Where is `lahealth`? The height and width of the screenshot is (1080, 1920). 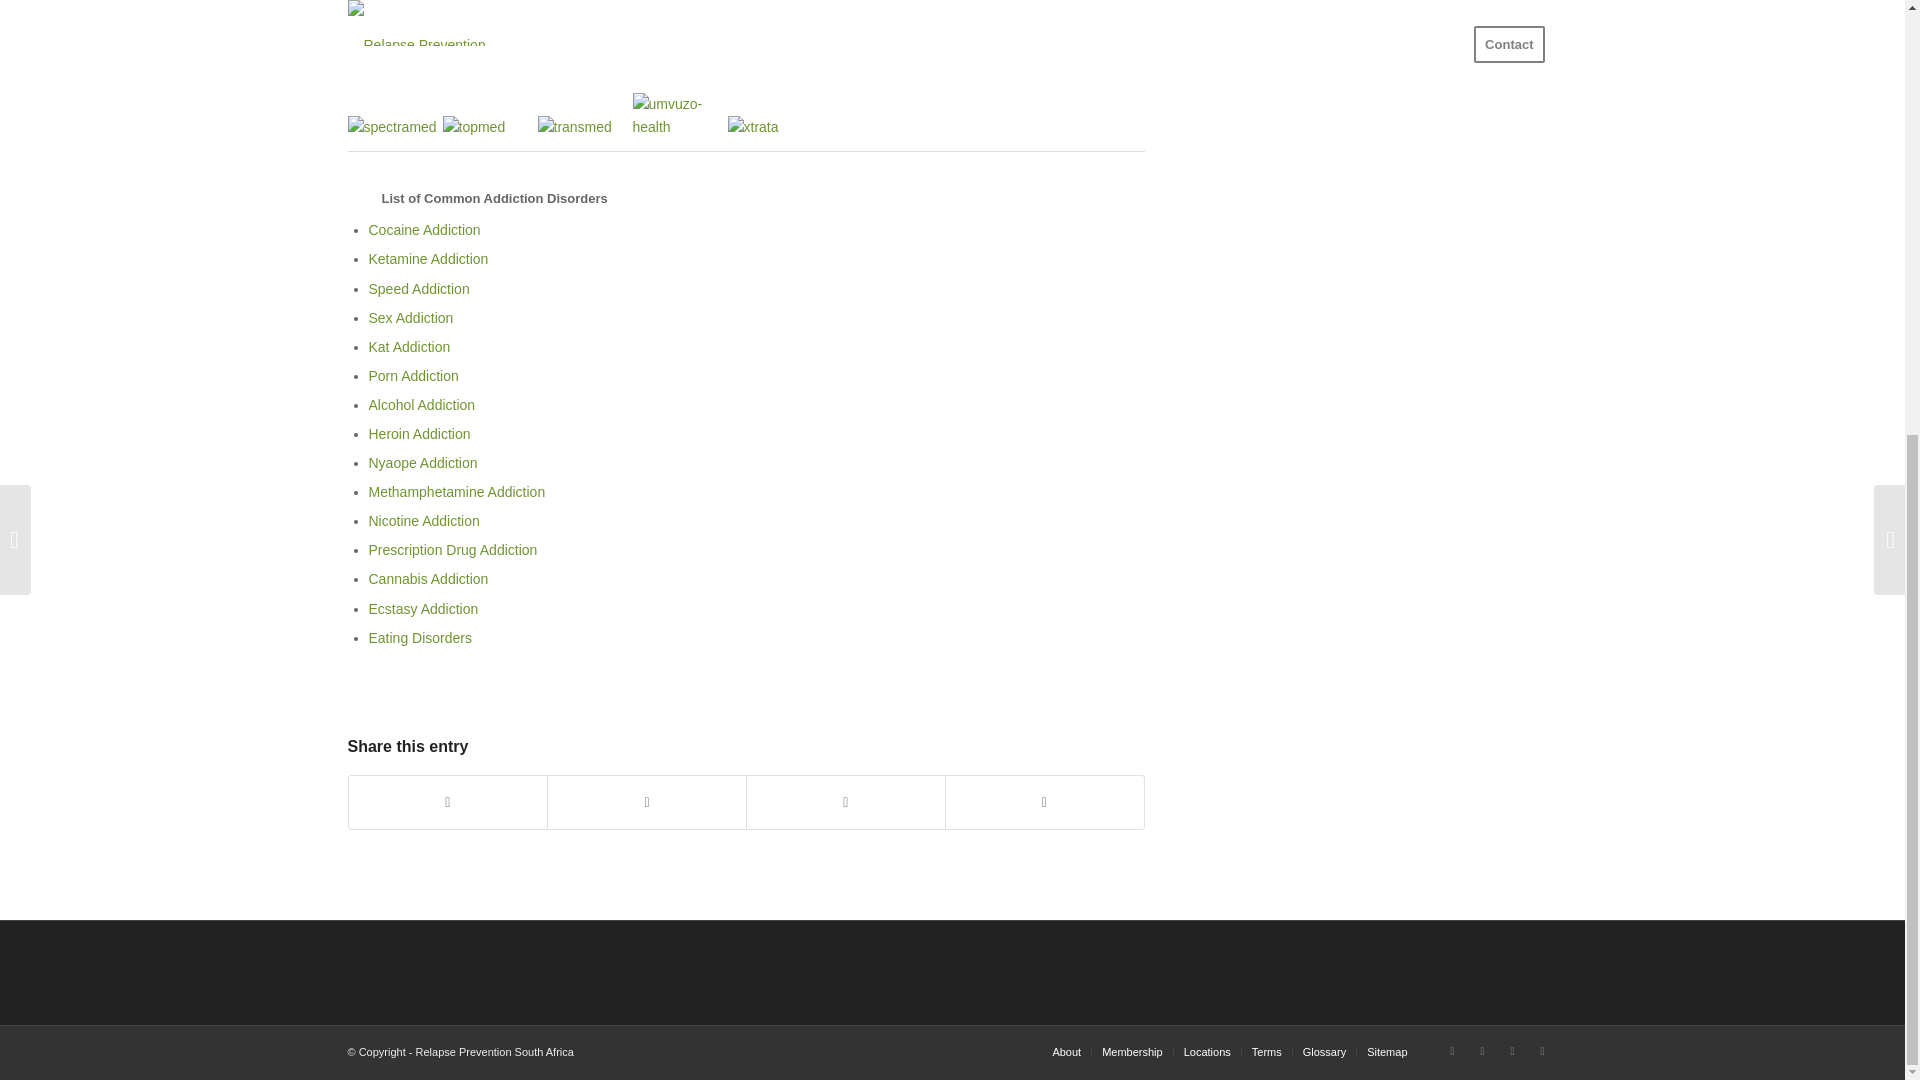
lahealth is located at coordinates (775, 0).